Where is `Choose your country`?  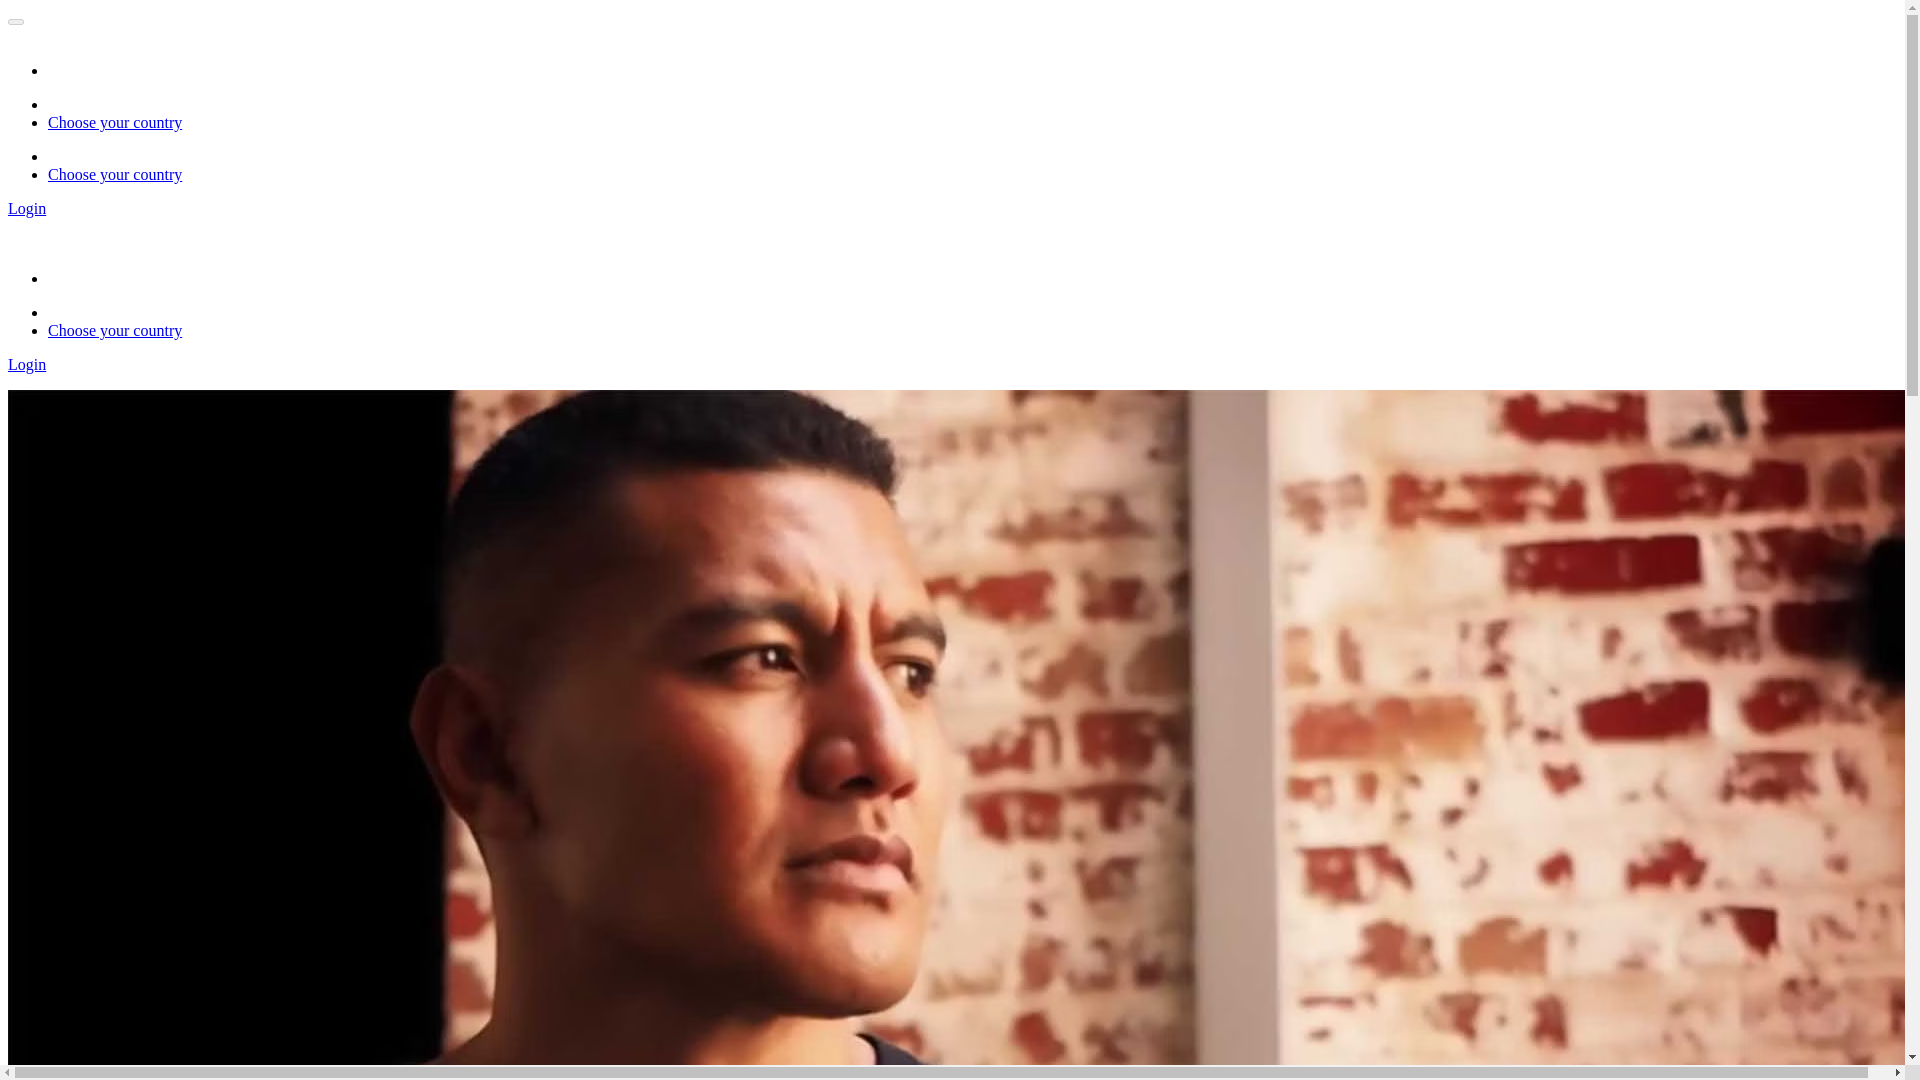 Choose your country is located at coordinates (115, 174).